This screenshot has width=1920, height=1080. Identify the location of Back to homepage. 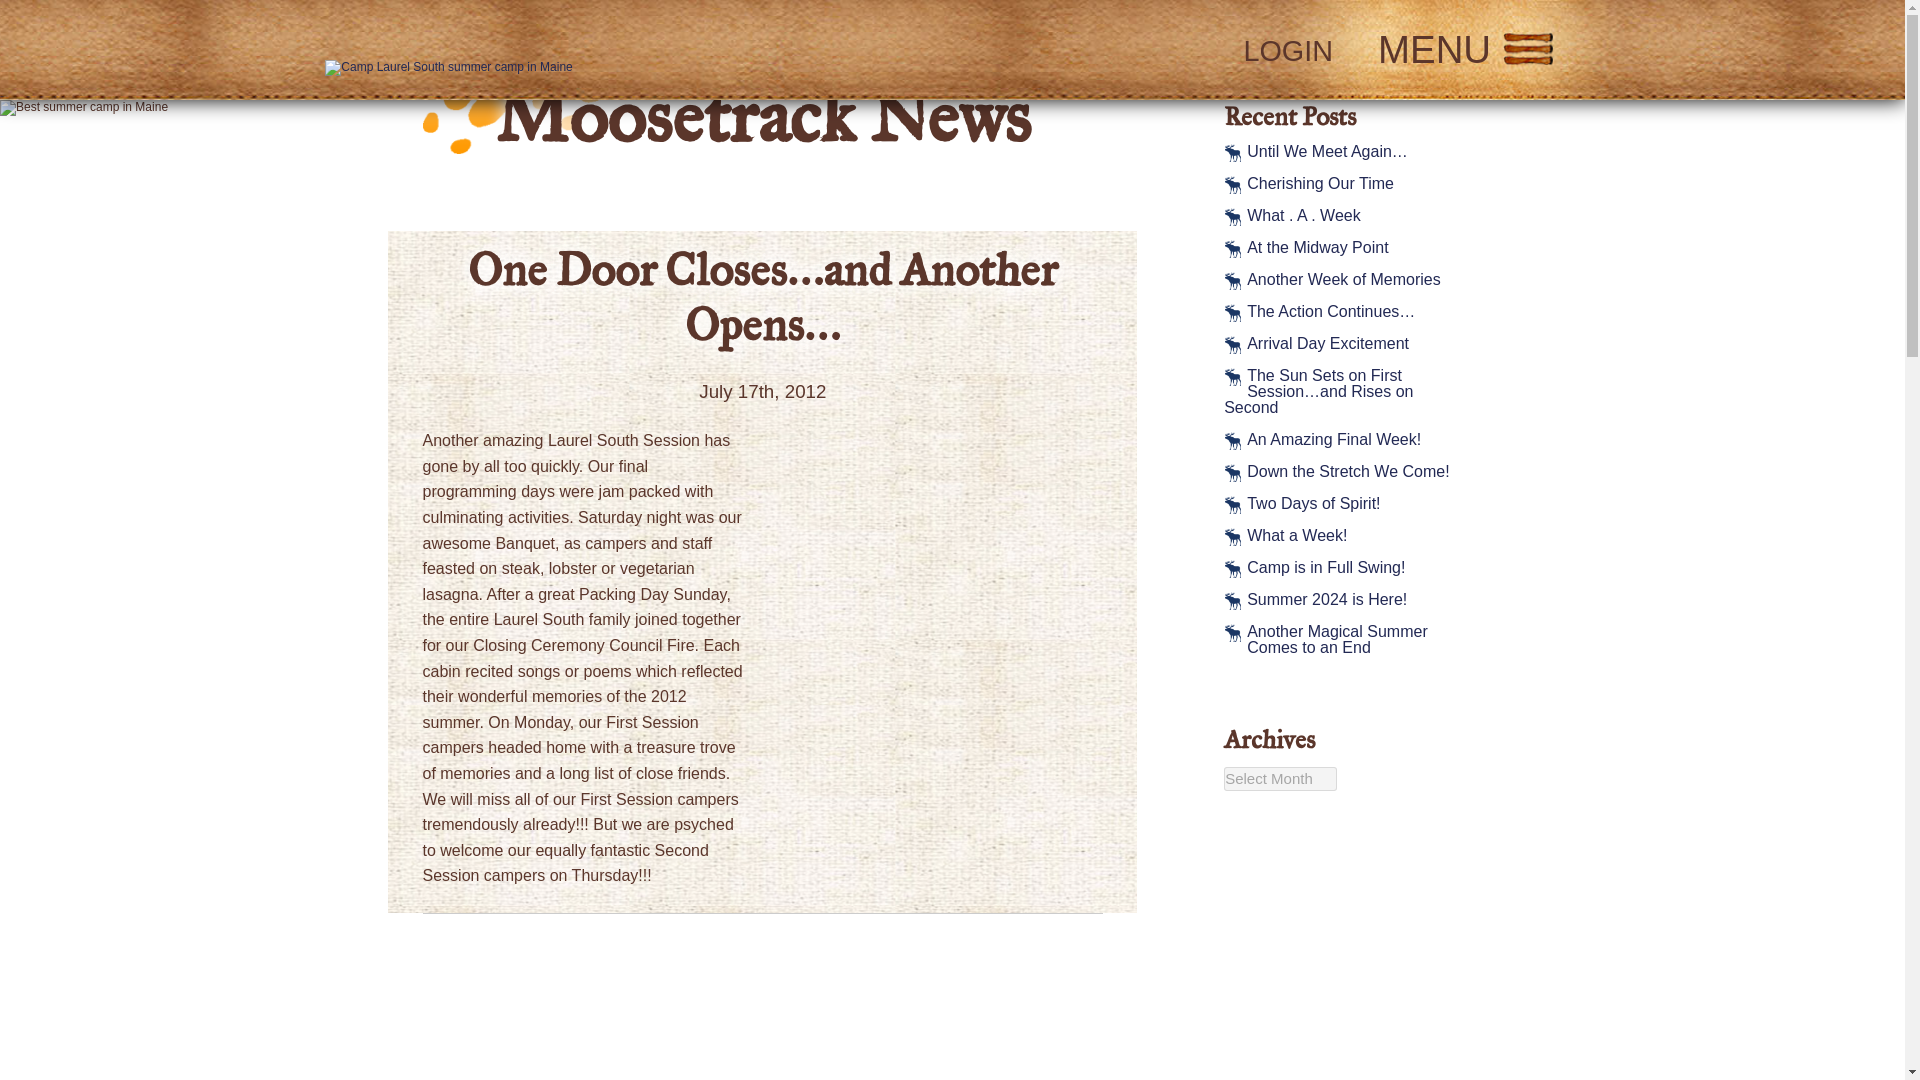
(609, 50).